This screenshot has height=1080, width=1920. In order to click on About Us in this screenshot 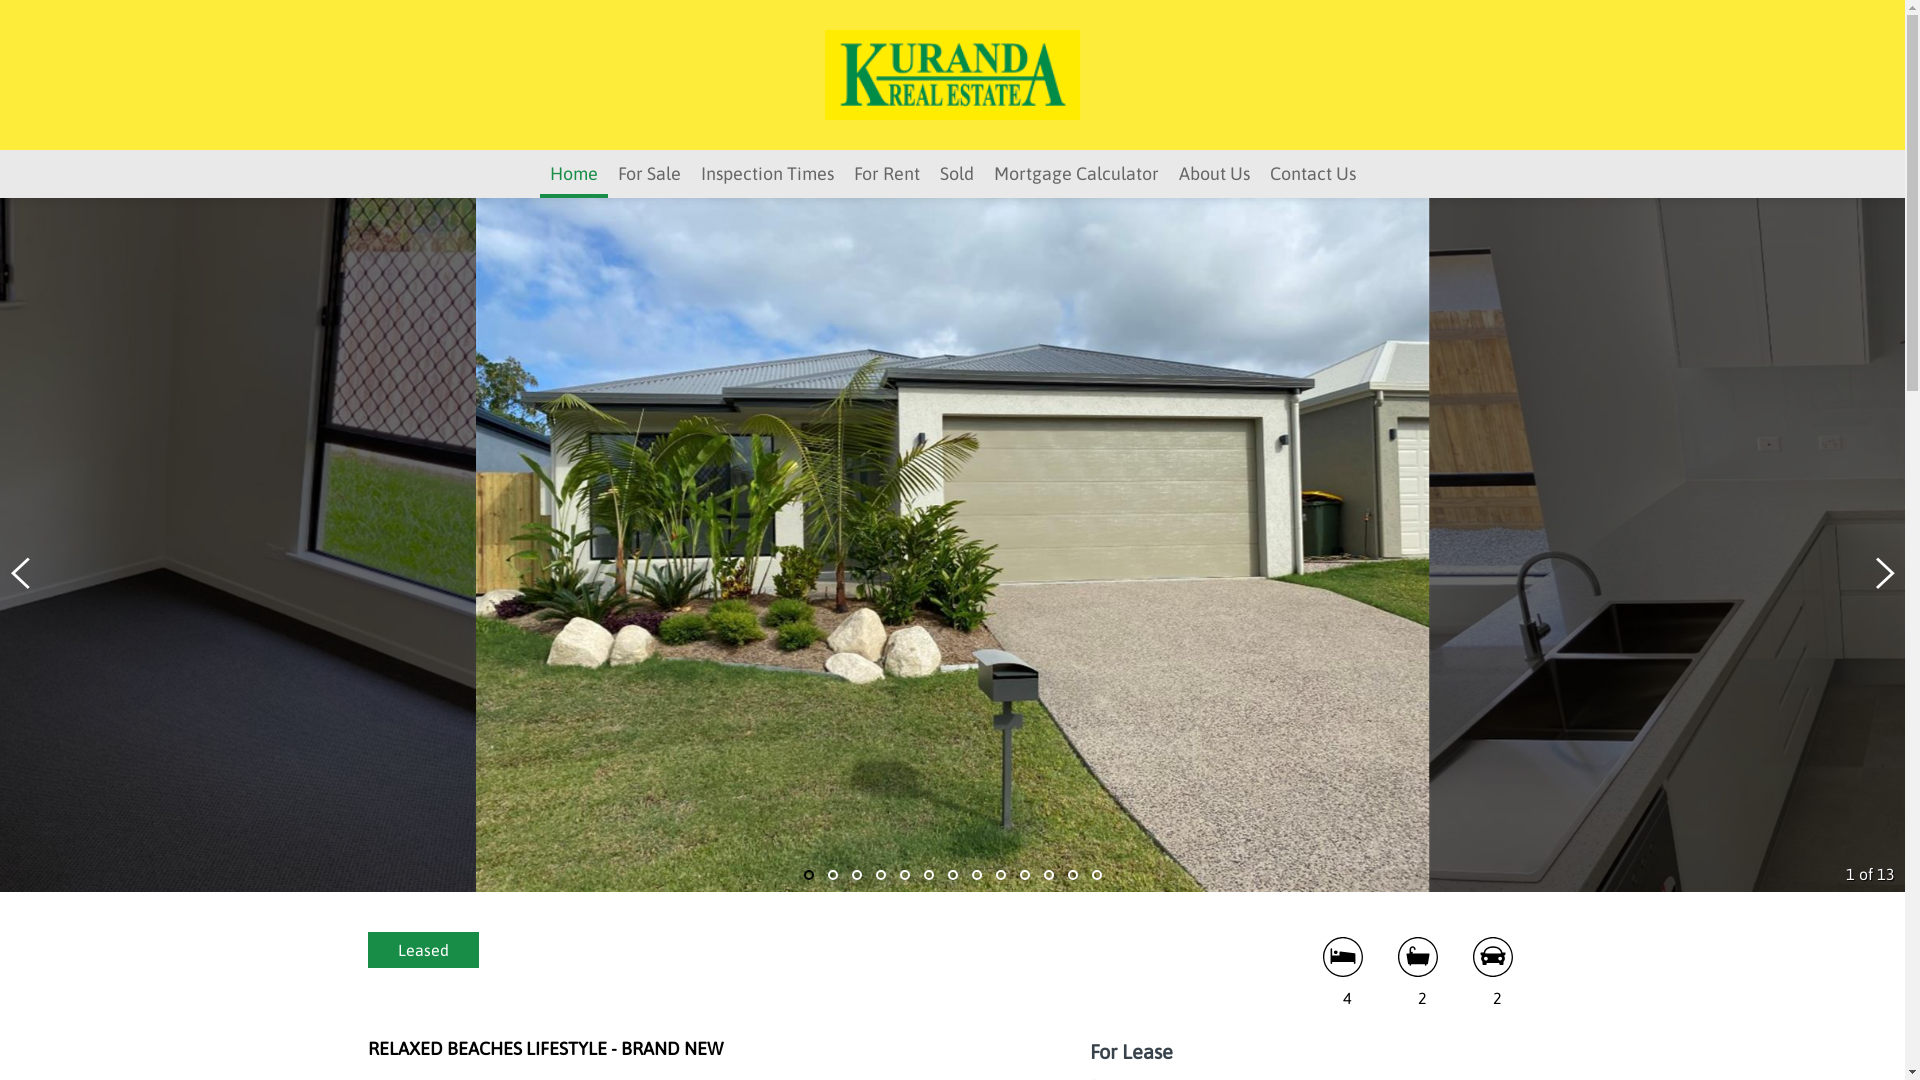, I will do `click(1214, 174)`.